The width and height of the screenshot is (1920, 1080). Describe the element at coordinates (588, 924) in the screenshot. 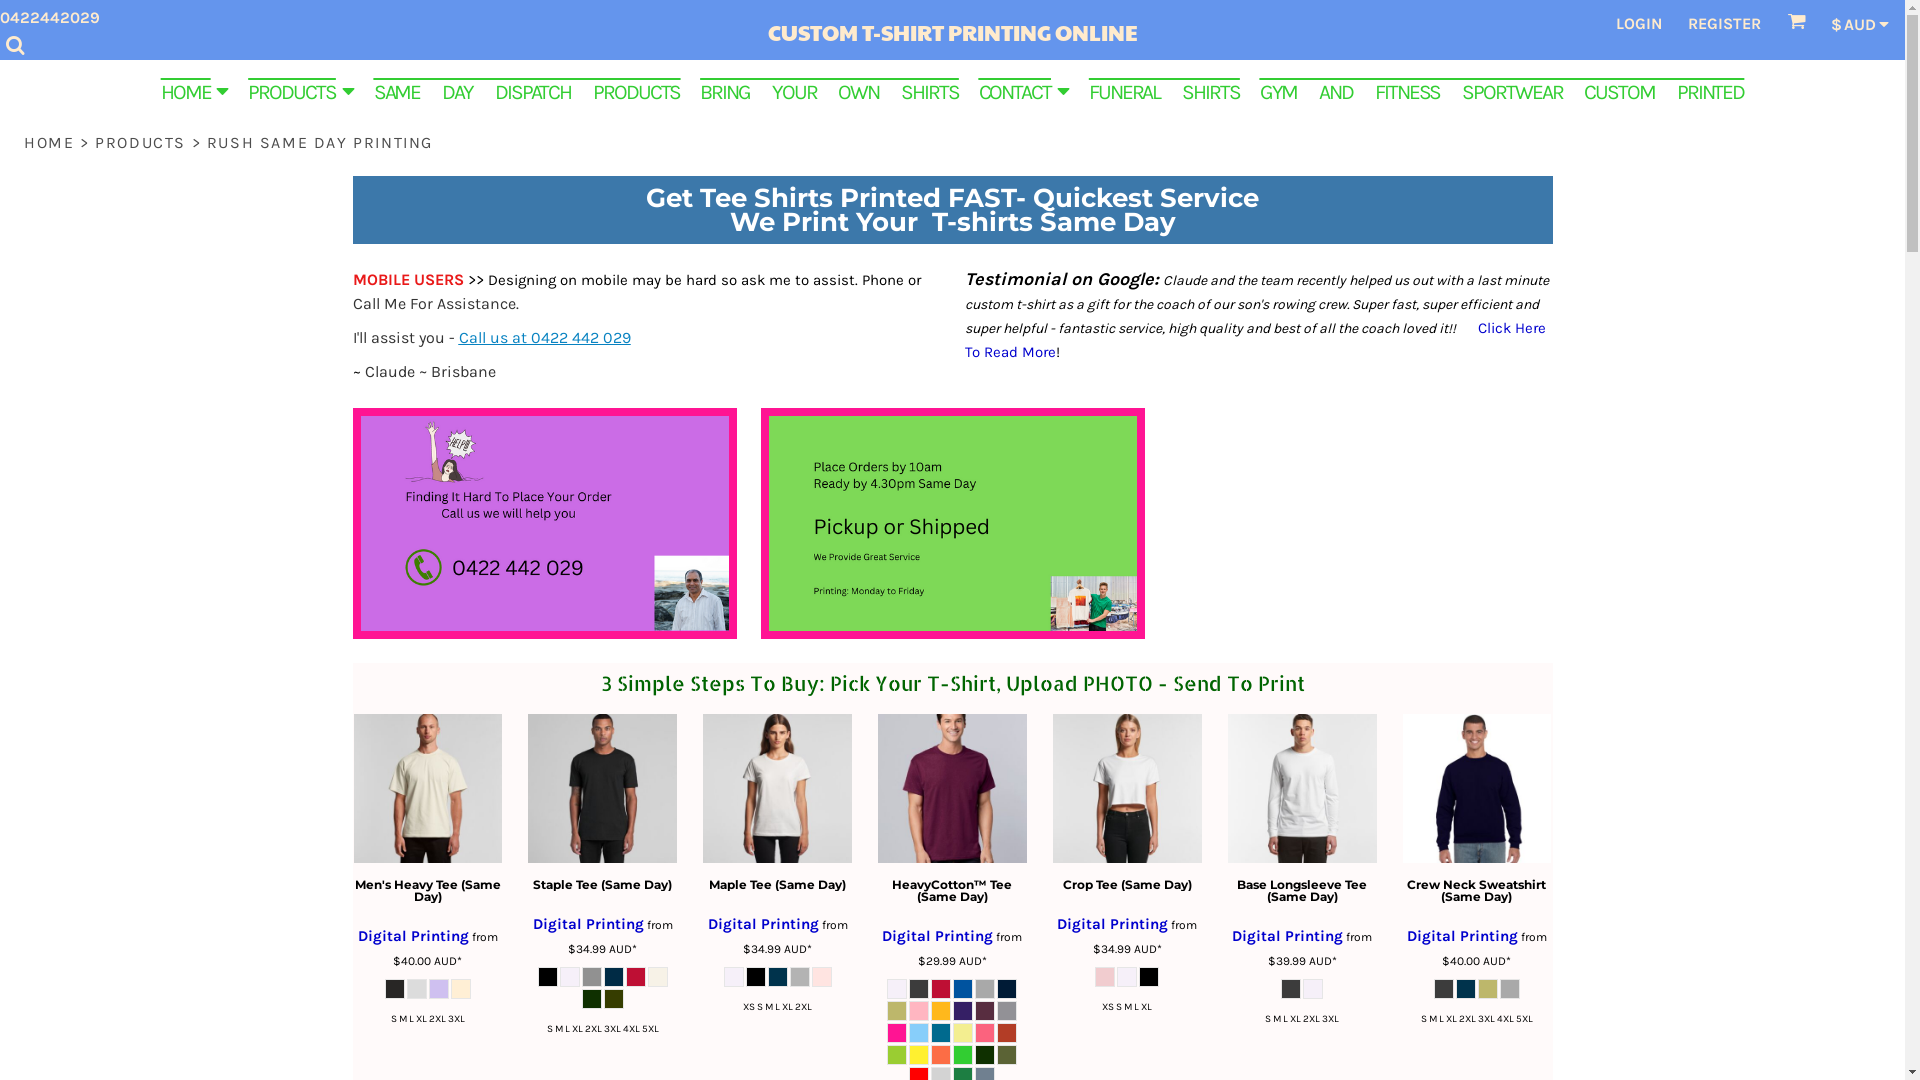

I see `Digital Printing` at that location.